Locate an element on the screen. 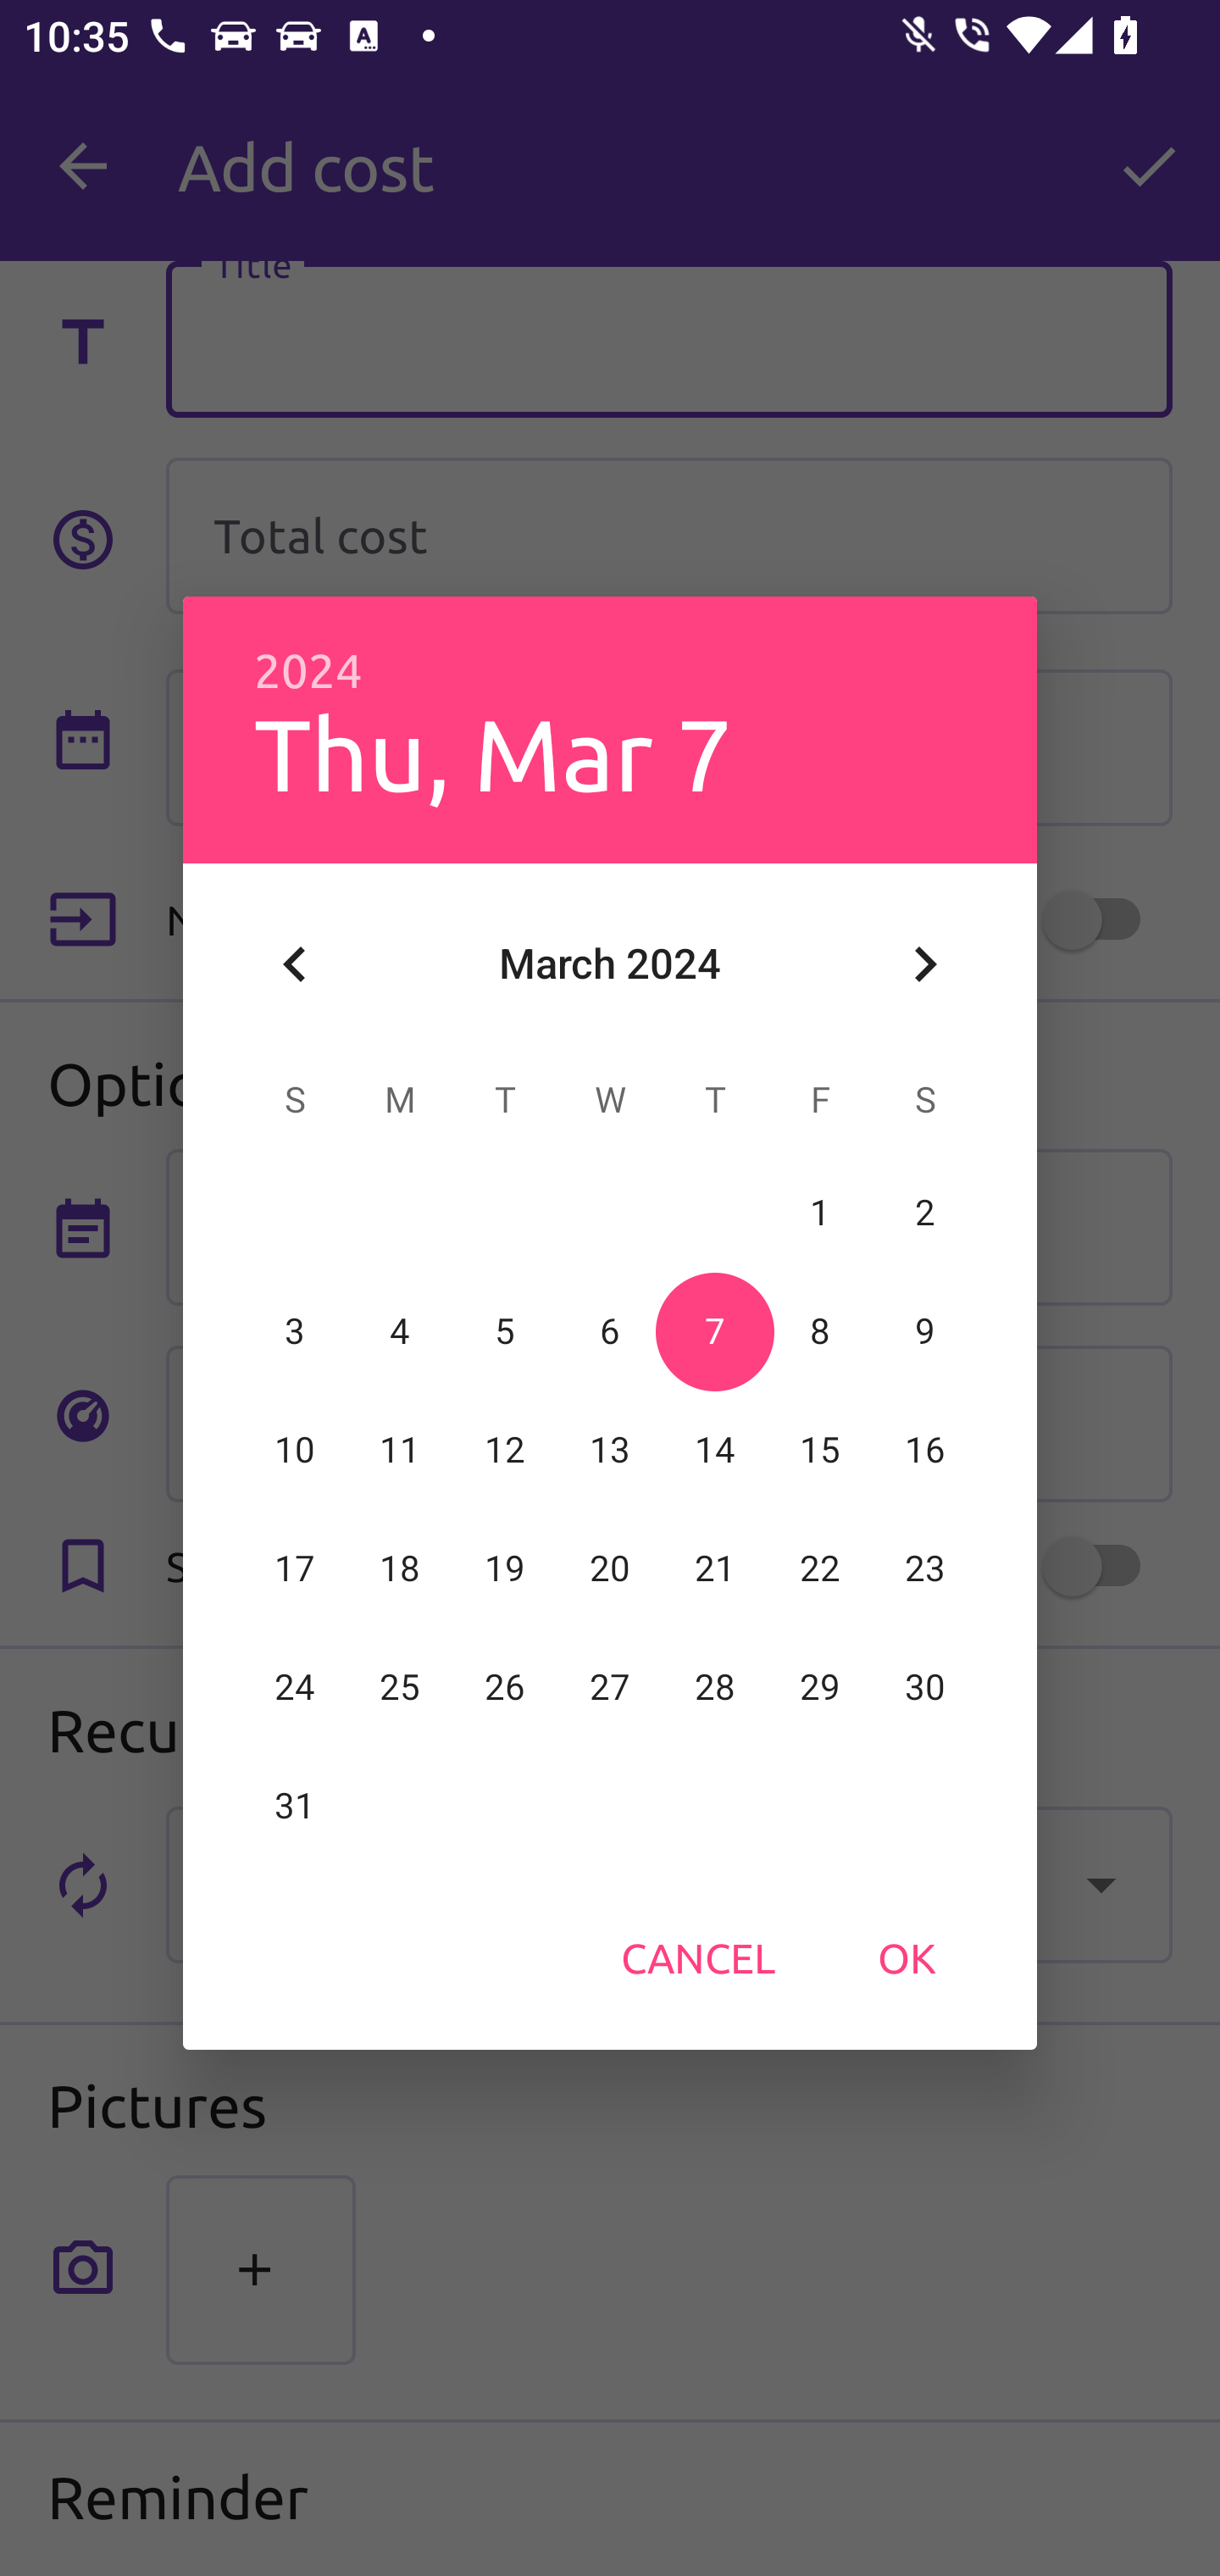  20 20 March 2024 is located at coordinates (610, 1568).